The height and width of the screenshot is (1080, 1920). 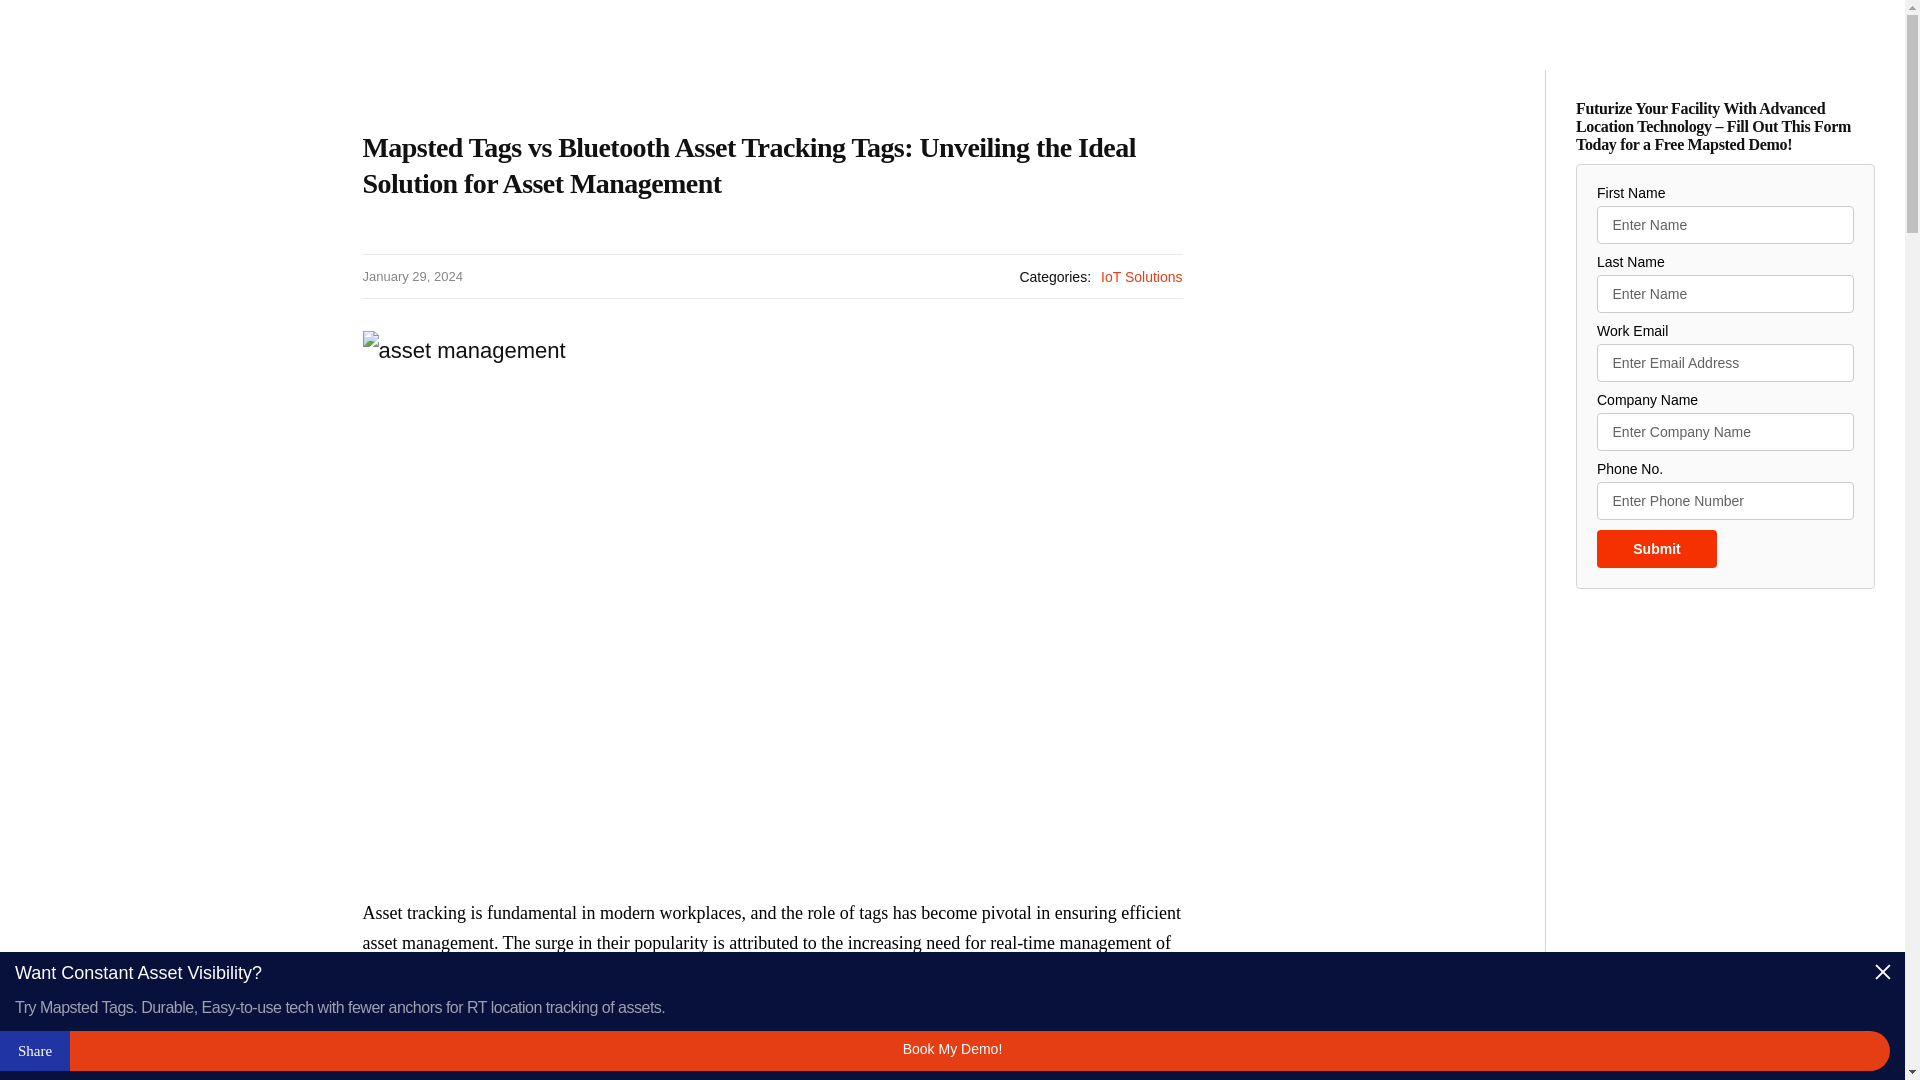 I want to click on Share, so click(x=34, y=1051).